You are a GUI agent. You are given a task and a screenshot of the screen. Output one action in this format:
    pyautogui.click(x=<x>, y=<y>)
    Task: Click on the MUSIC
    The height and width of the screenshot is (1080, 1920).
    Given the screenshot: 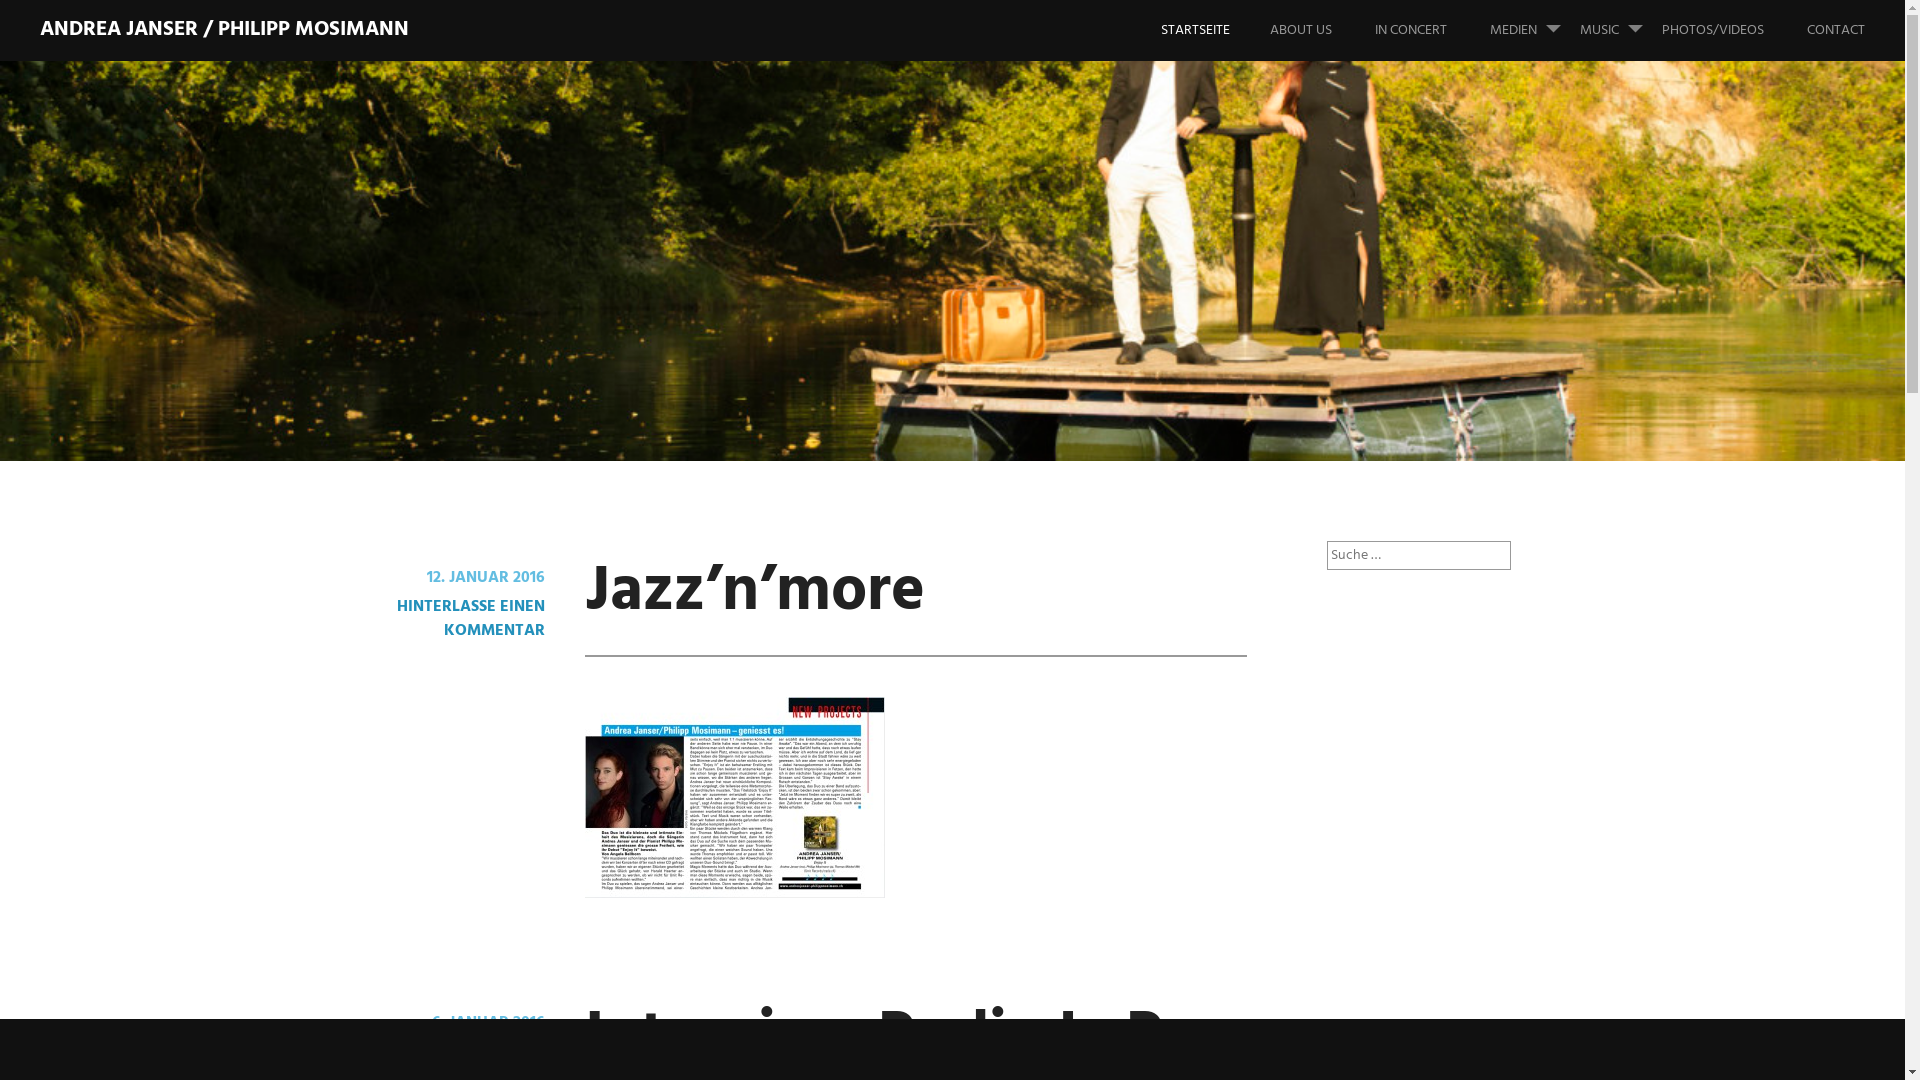 What is the action you would take?
    pyautogui.click(x=1620, y=30)
    